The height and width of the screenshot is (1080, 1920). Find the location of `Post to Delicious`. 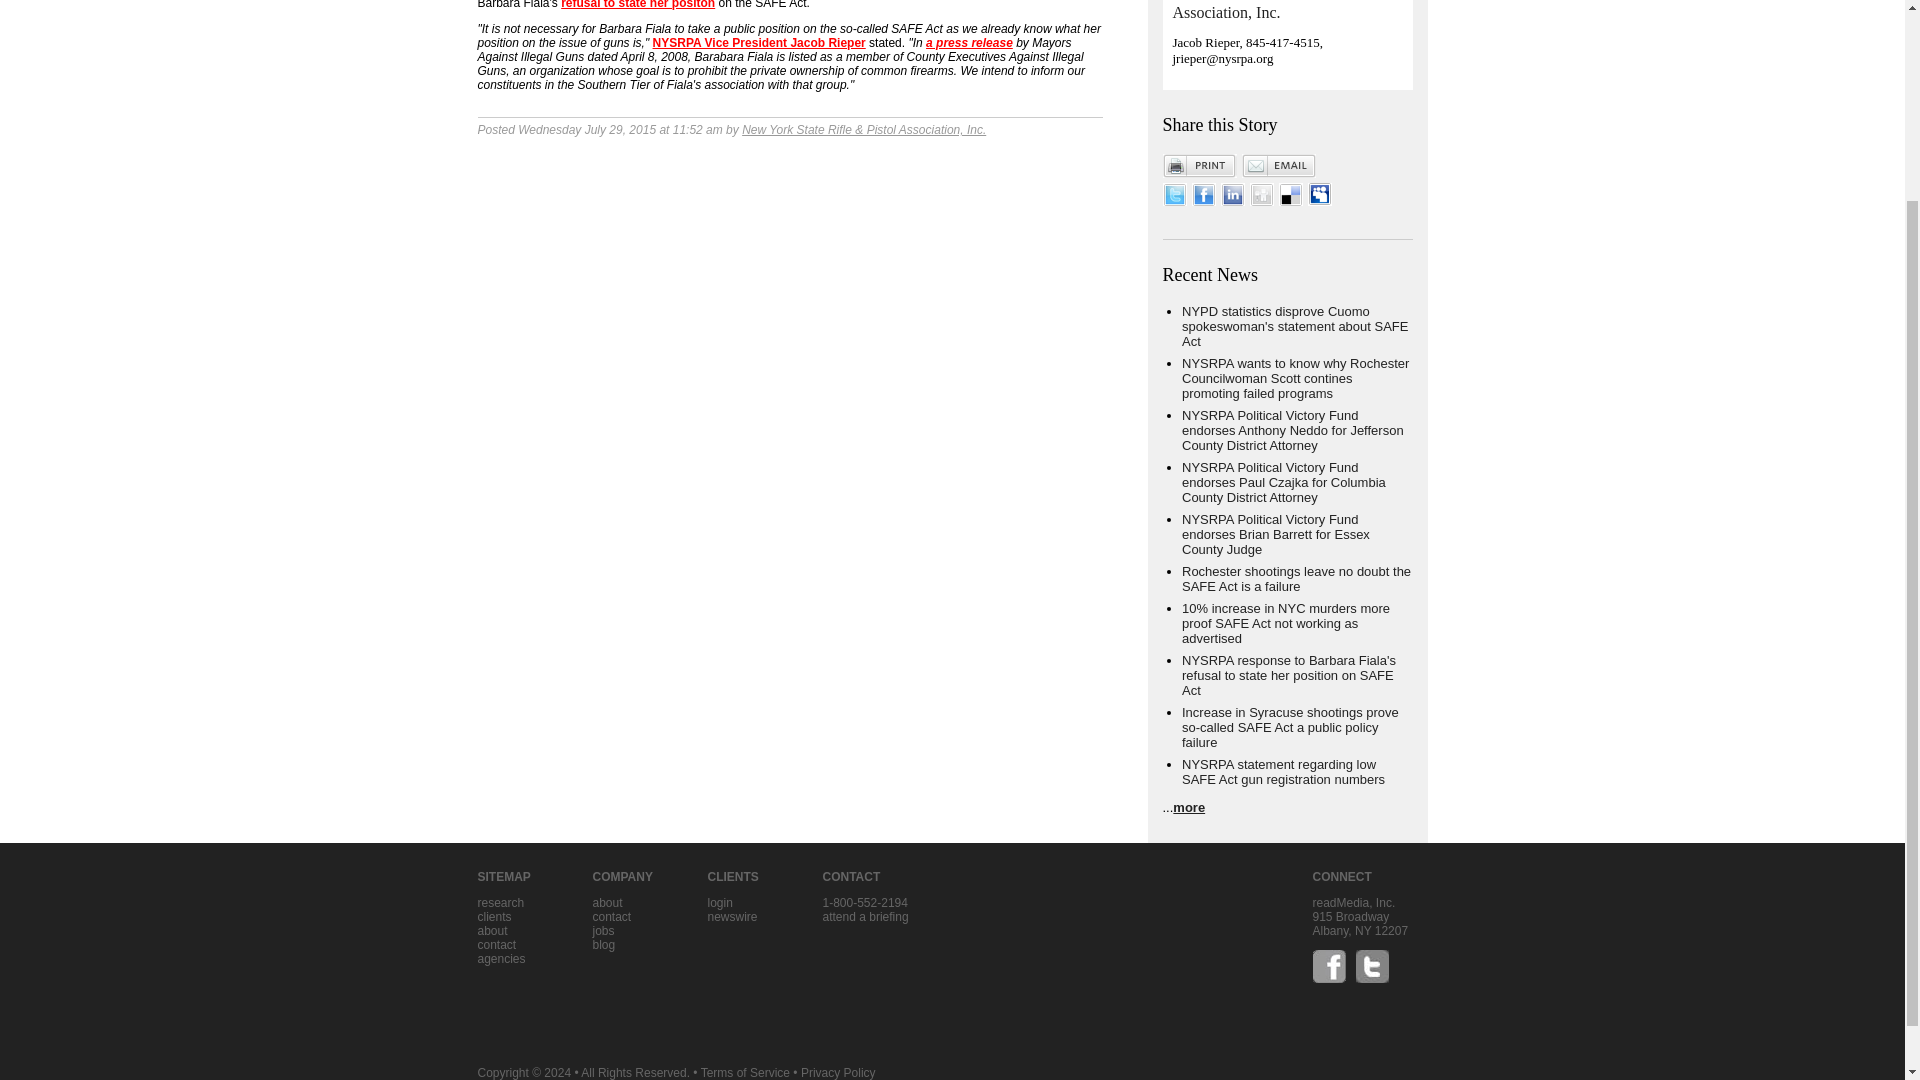

Post to Delicious is located at coordinates (1290, 202).